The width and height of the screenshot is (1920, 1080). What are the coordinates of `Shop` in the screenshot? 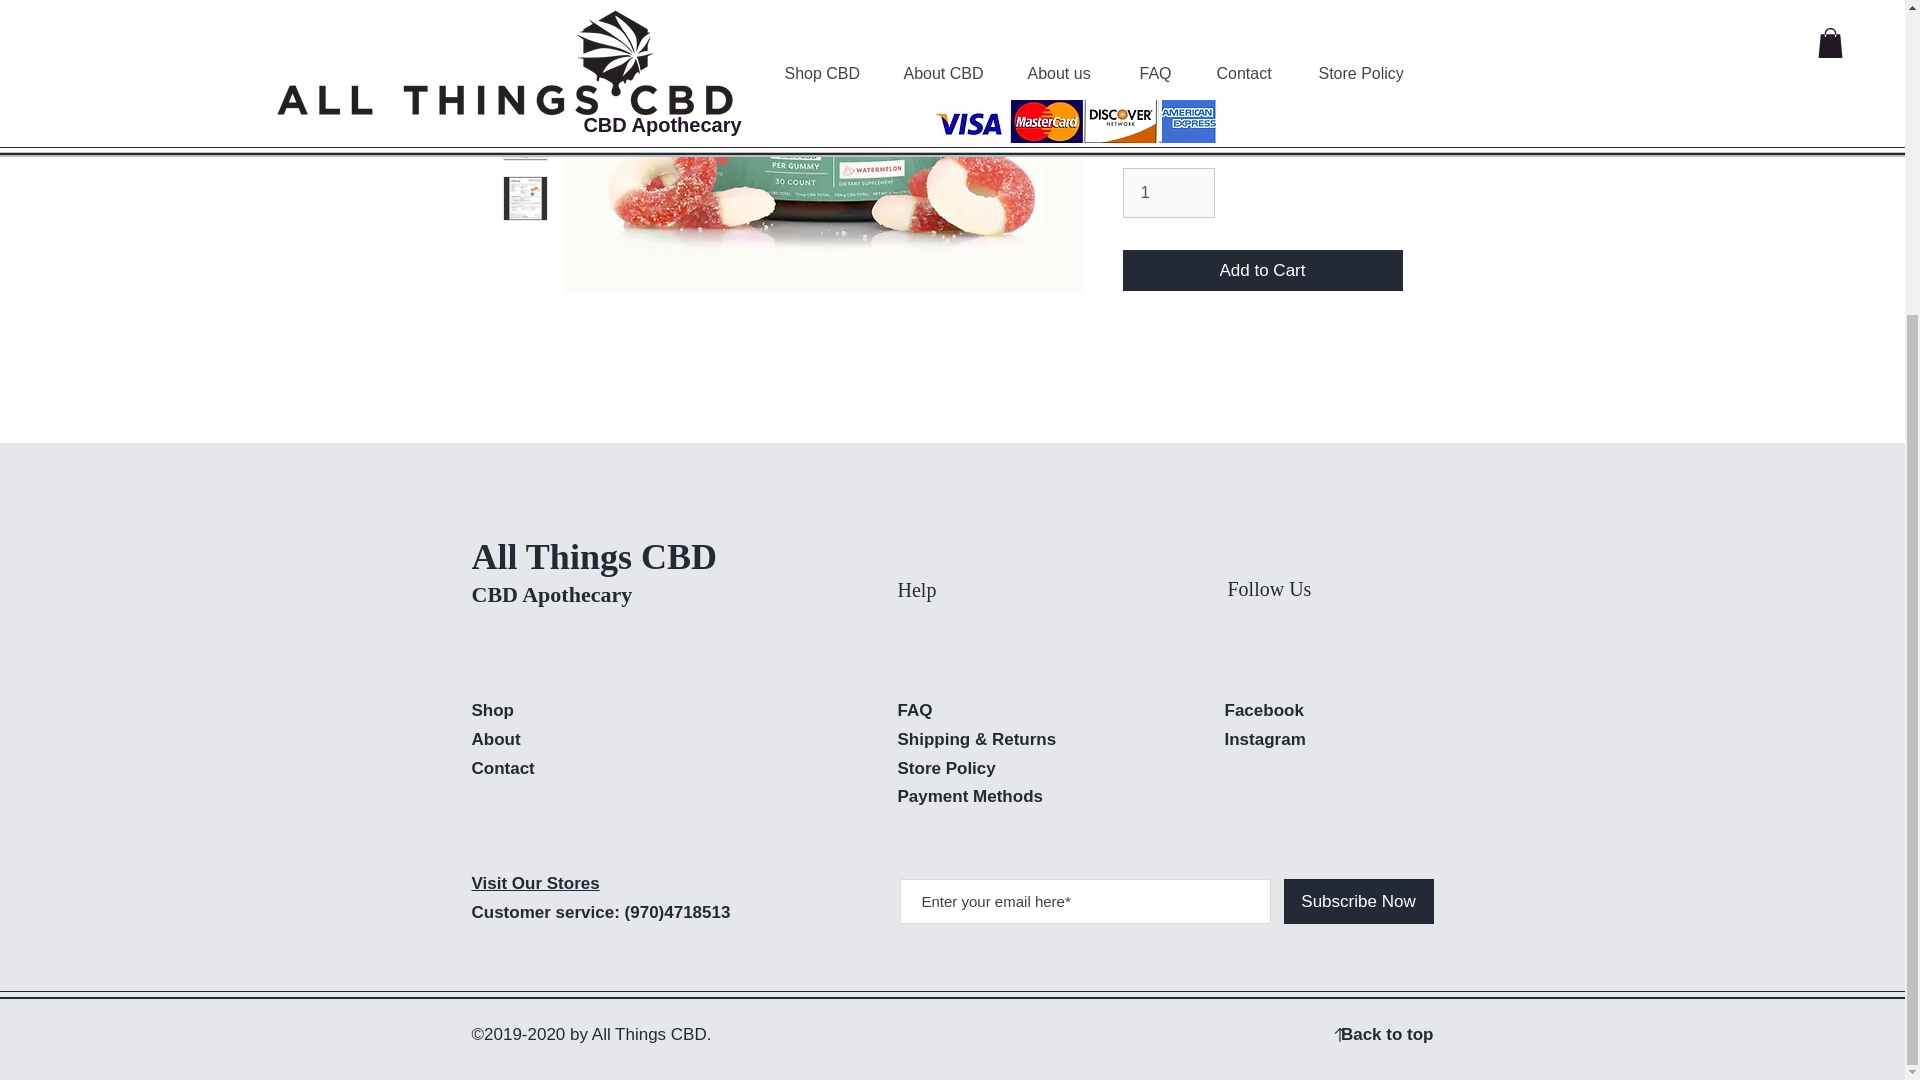 It's located at (493, 710).